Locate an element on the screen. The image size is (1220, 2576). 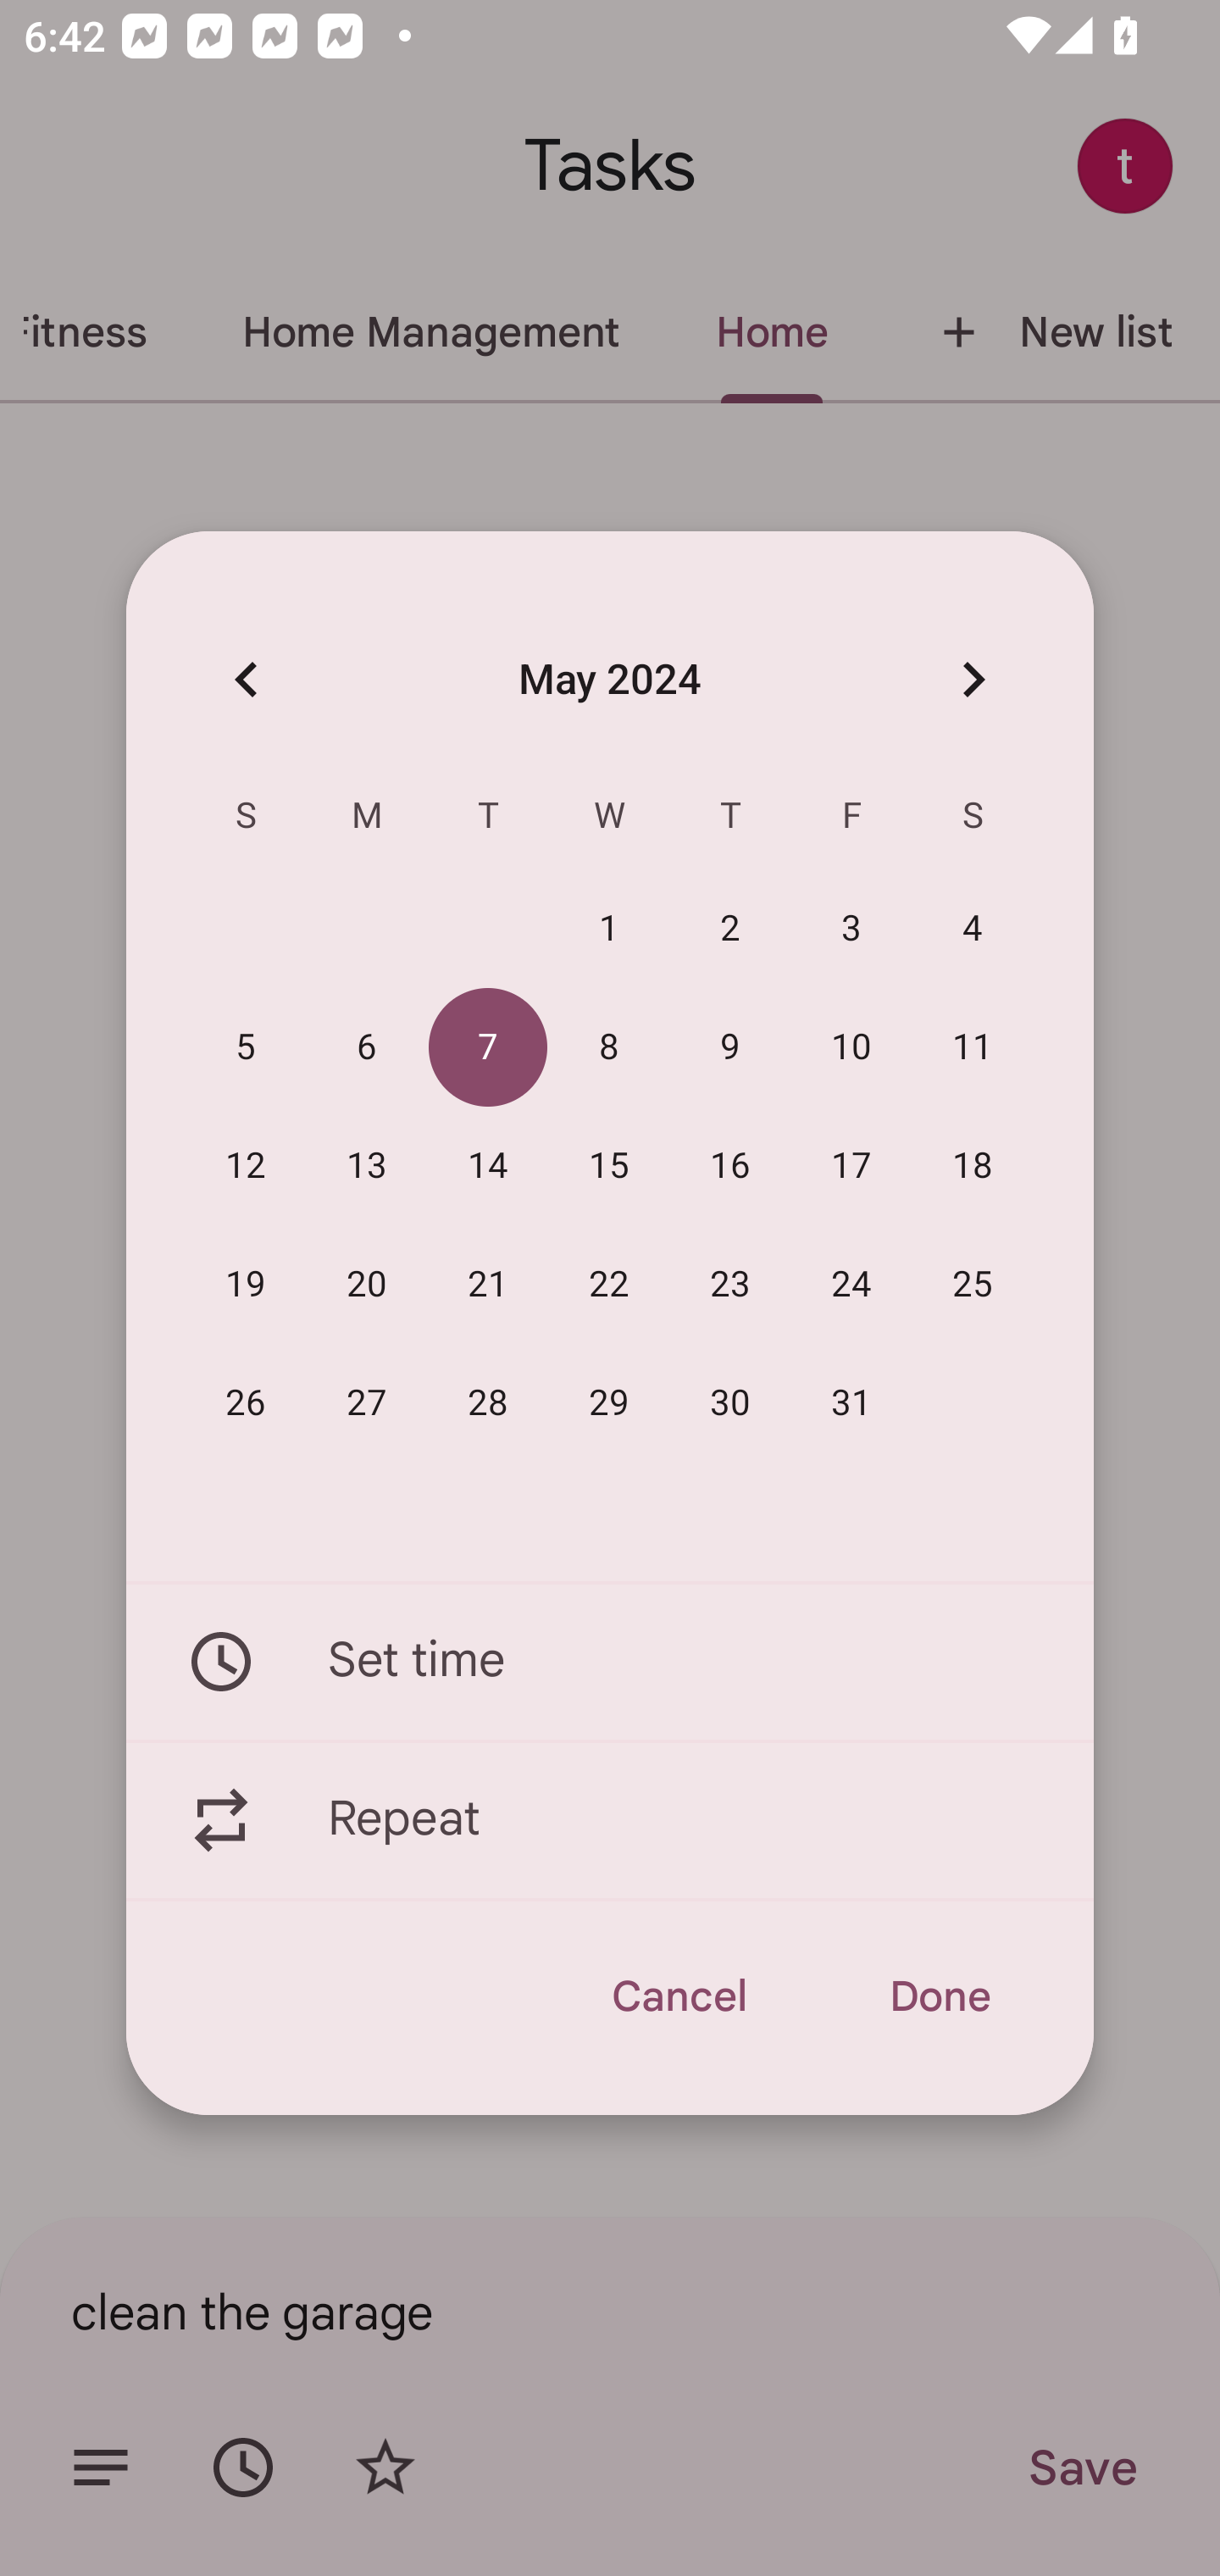
29 29 May 2024 is located at coordinates (609, 1403).